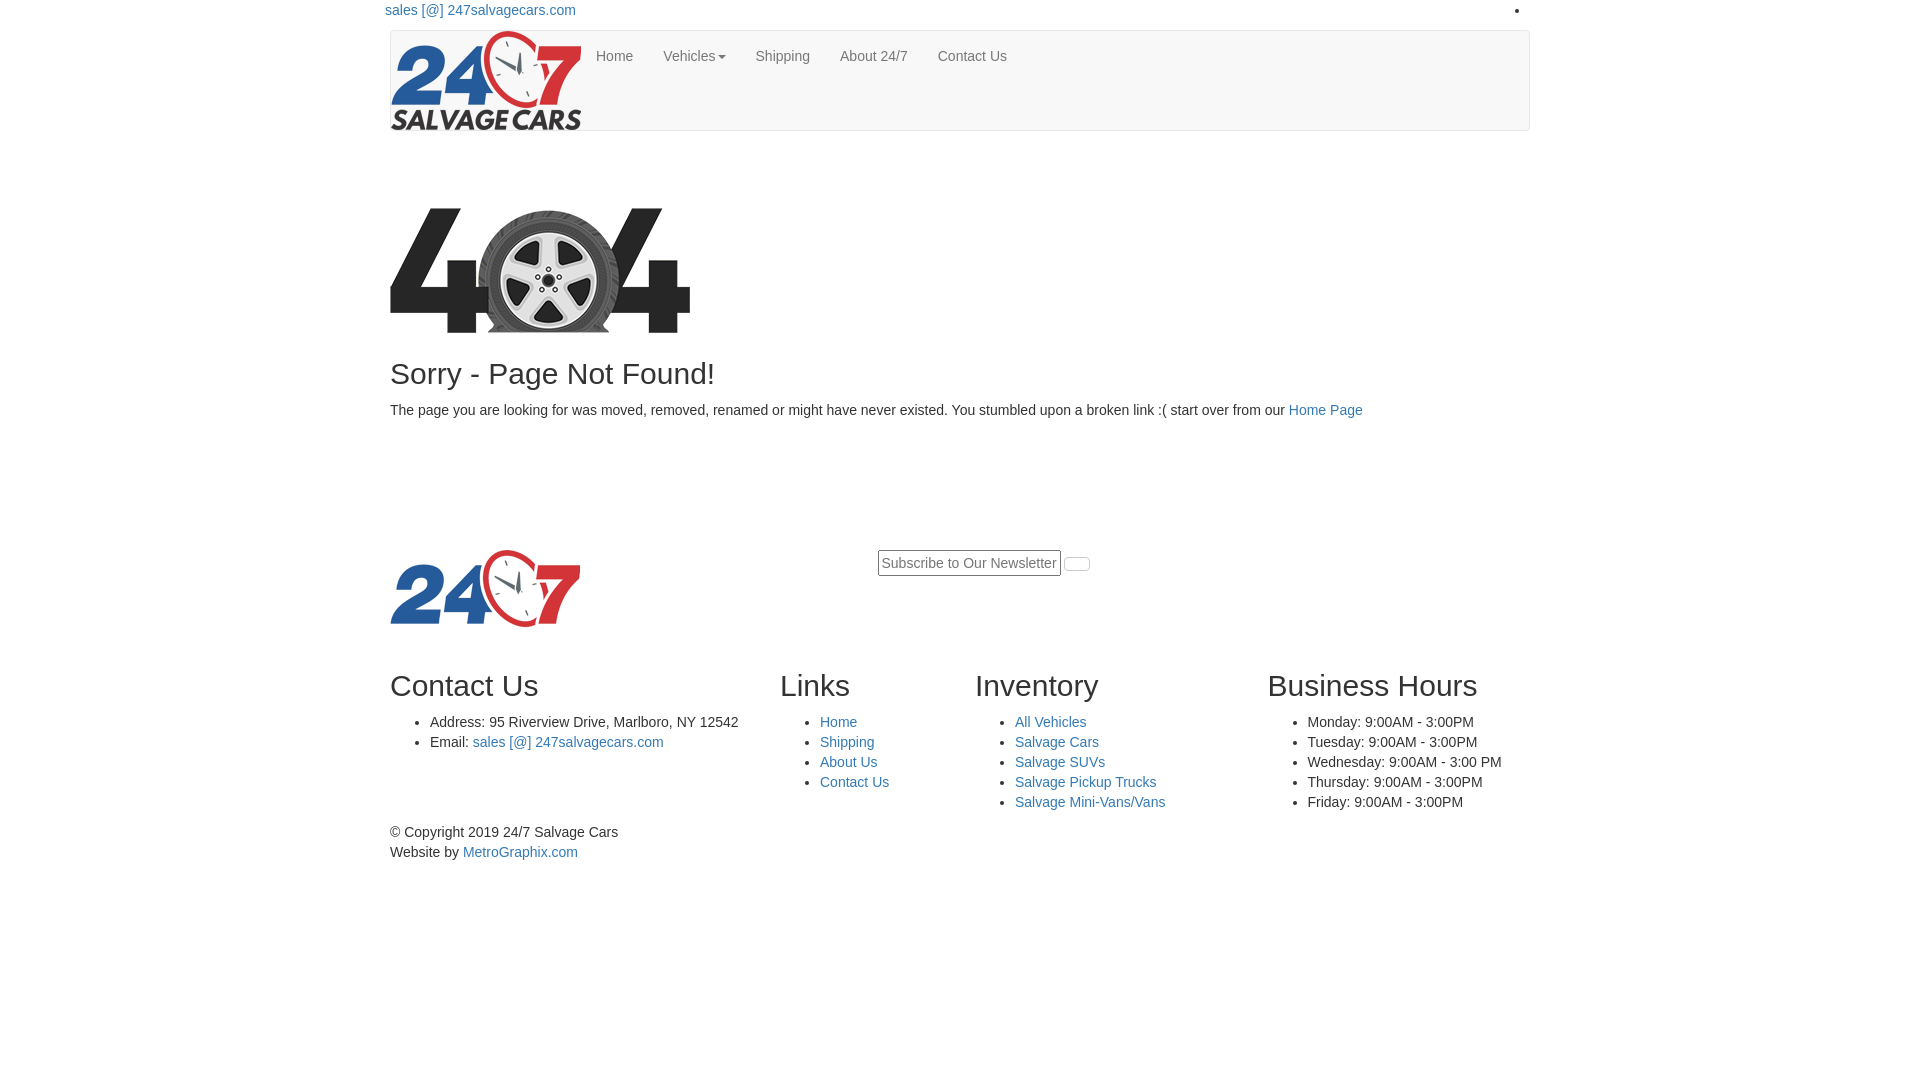 Image resolution: width=1920 pixels, height=1080 pixels. I want to click on About 24/7, so click(874, 56).